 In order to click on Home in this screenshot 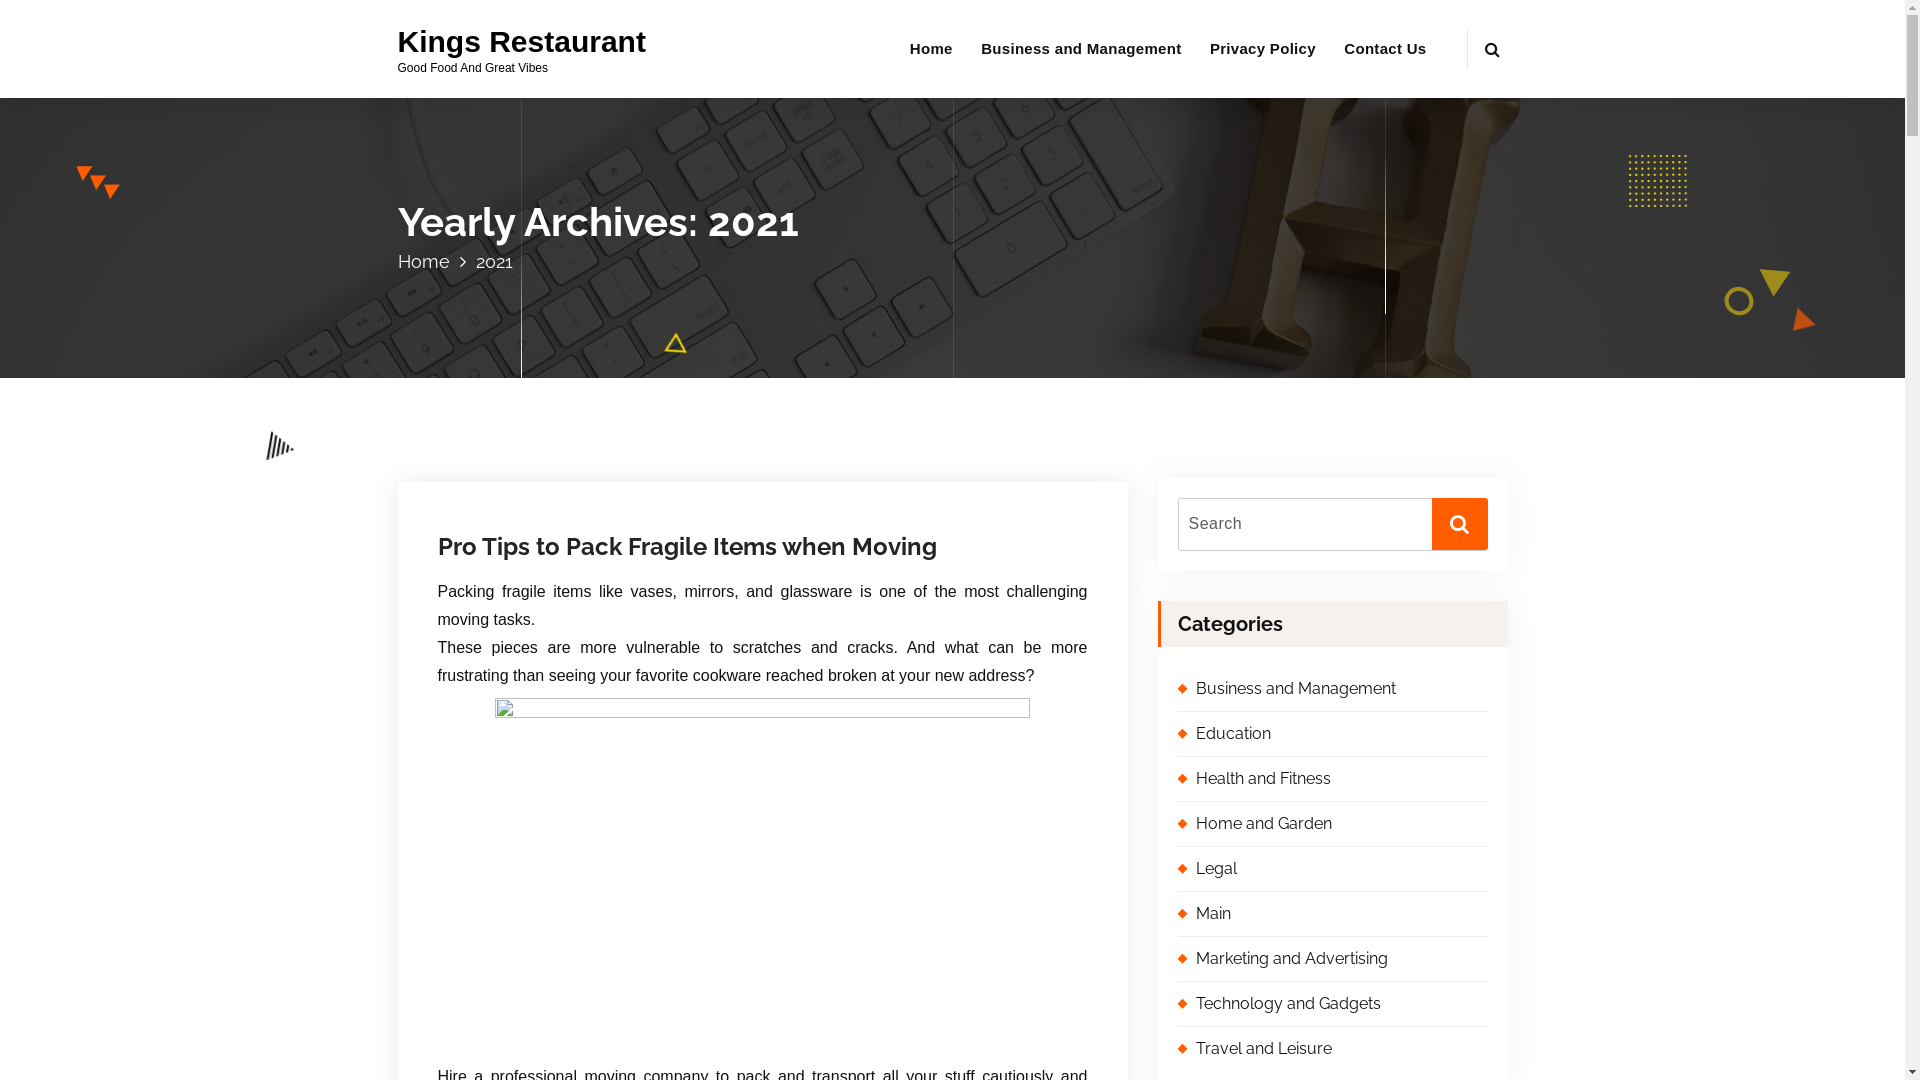, I will do `click(932, 49)`.